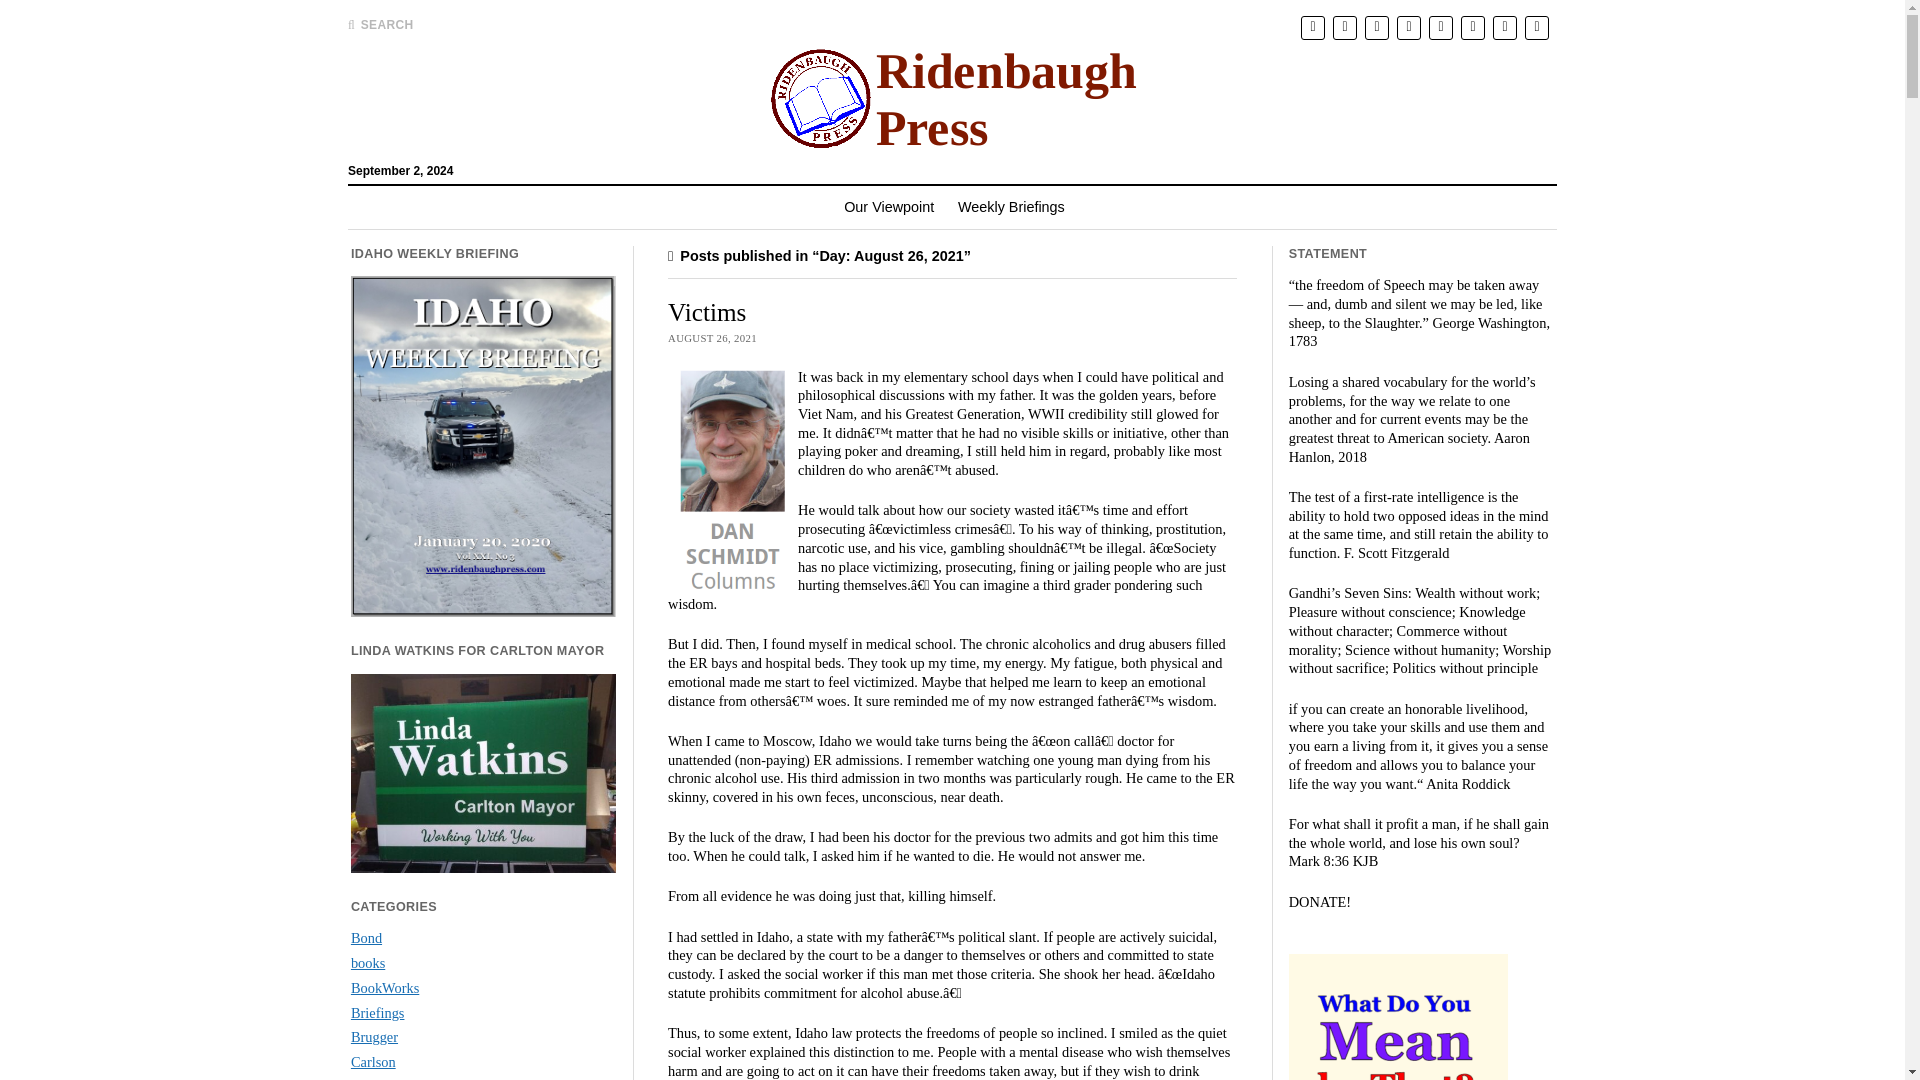  Describe the element at coordinates (368, 962) in the screenshot. I see `books` at that location.